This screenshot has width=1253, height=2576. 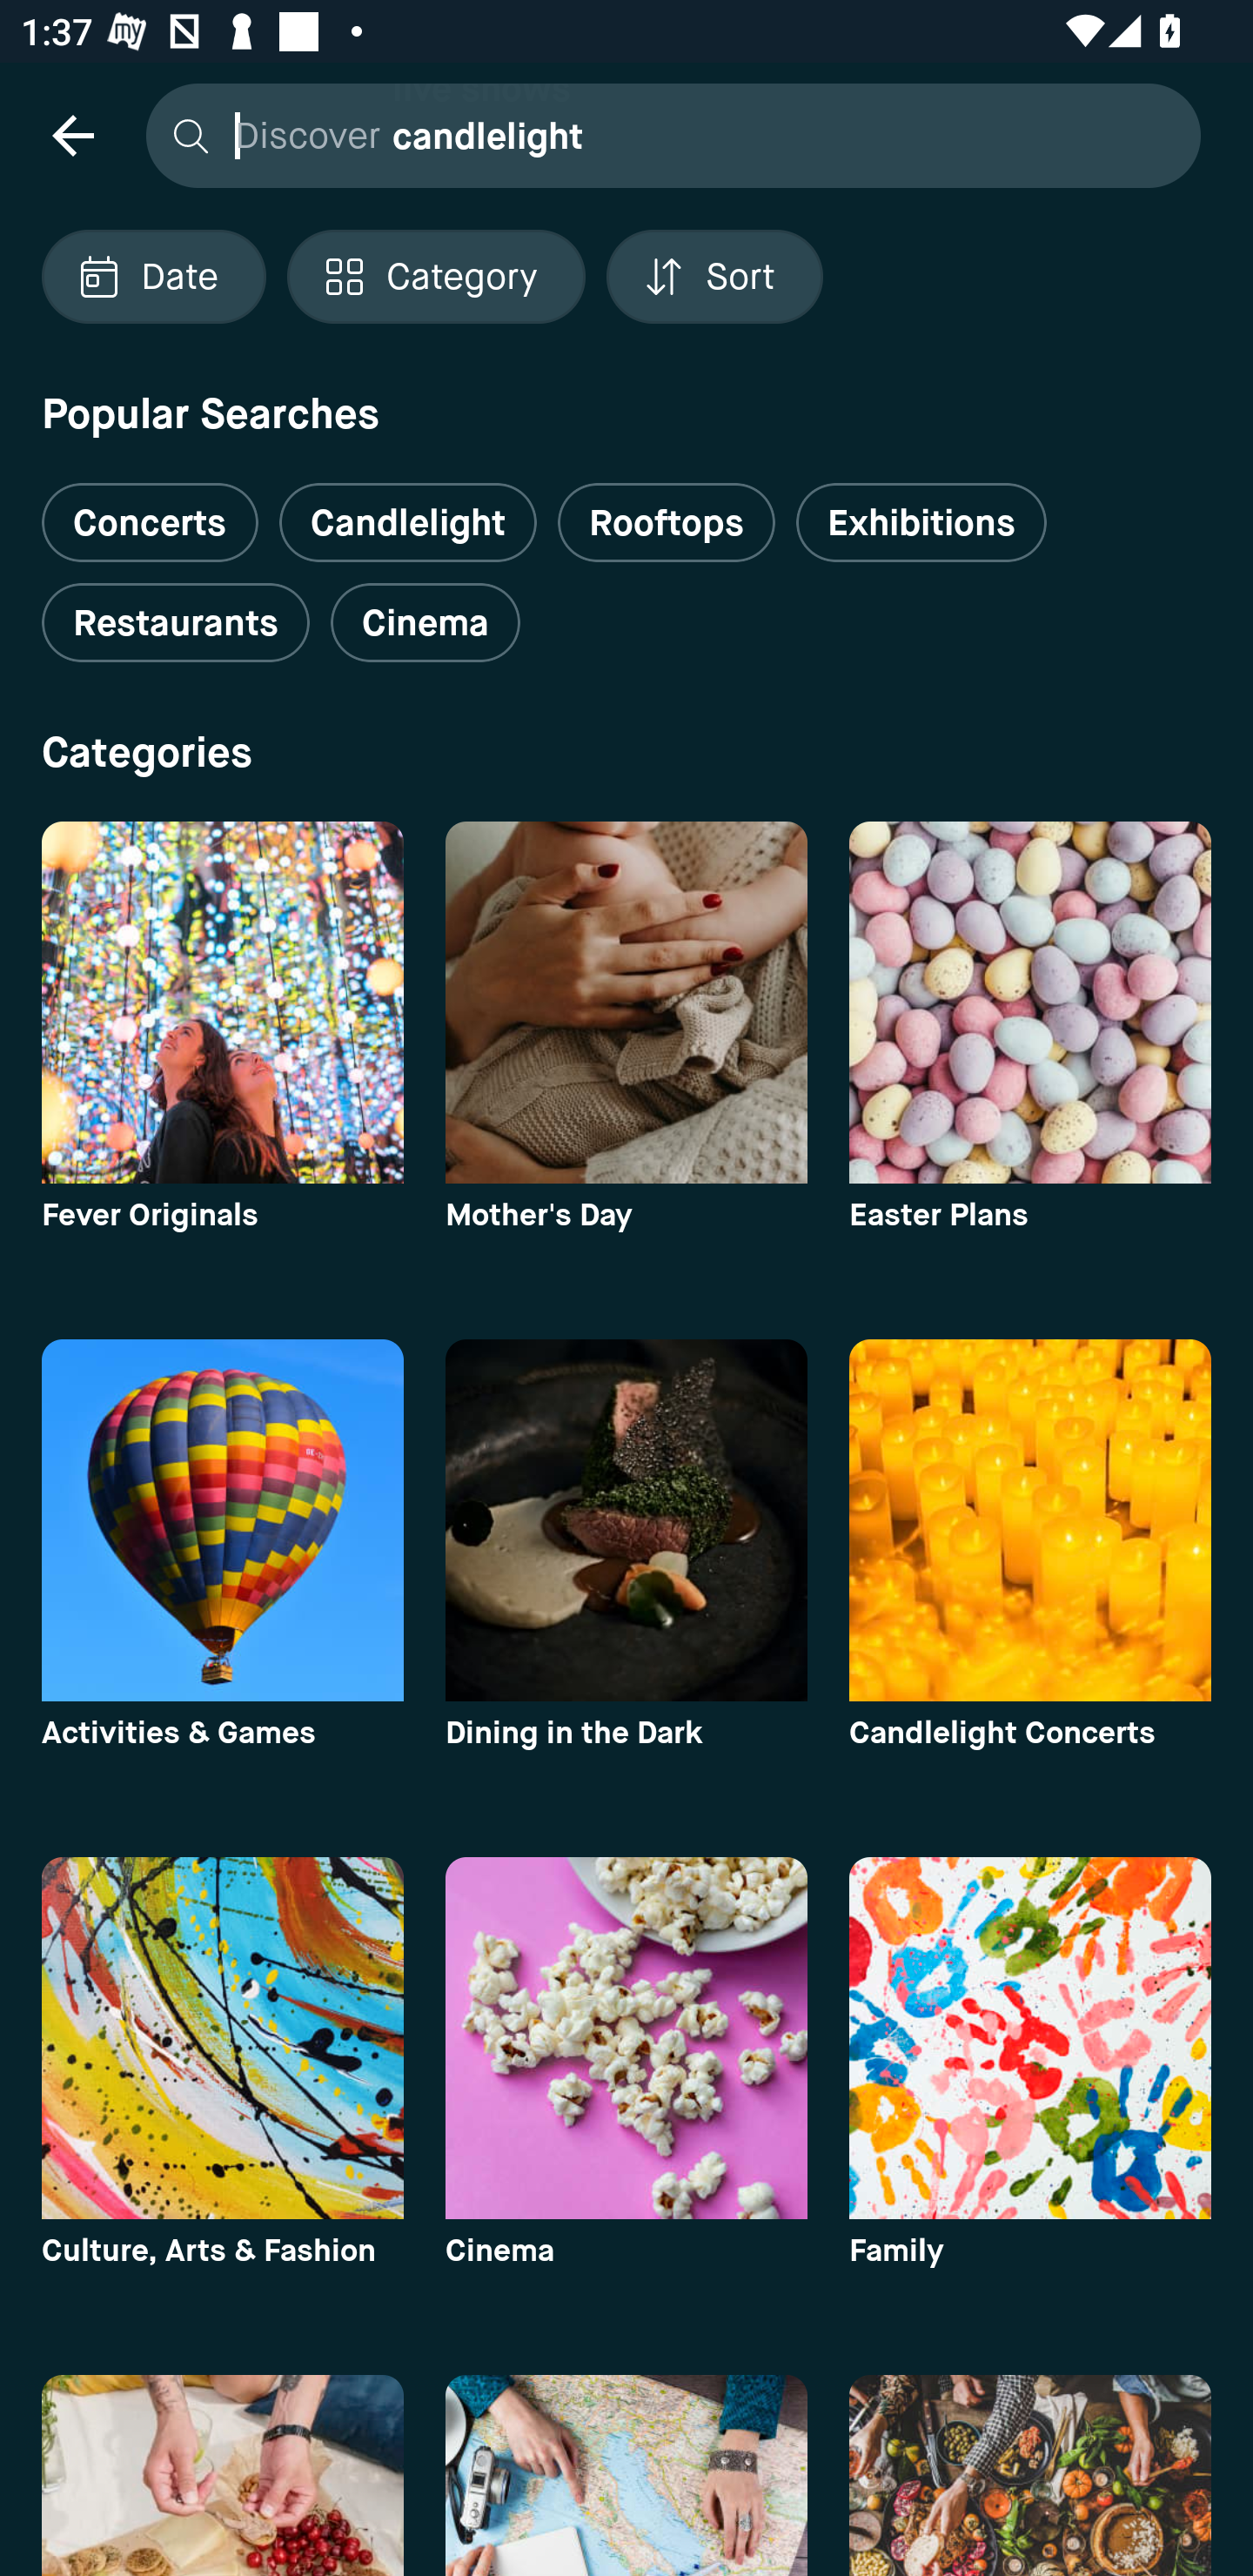 What do you see at coordinates (667, 522) in the screenshot?
I see `Rooftops` at bounding box center [667, 522].